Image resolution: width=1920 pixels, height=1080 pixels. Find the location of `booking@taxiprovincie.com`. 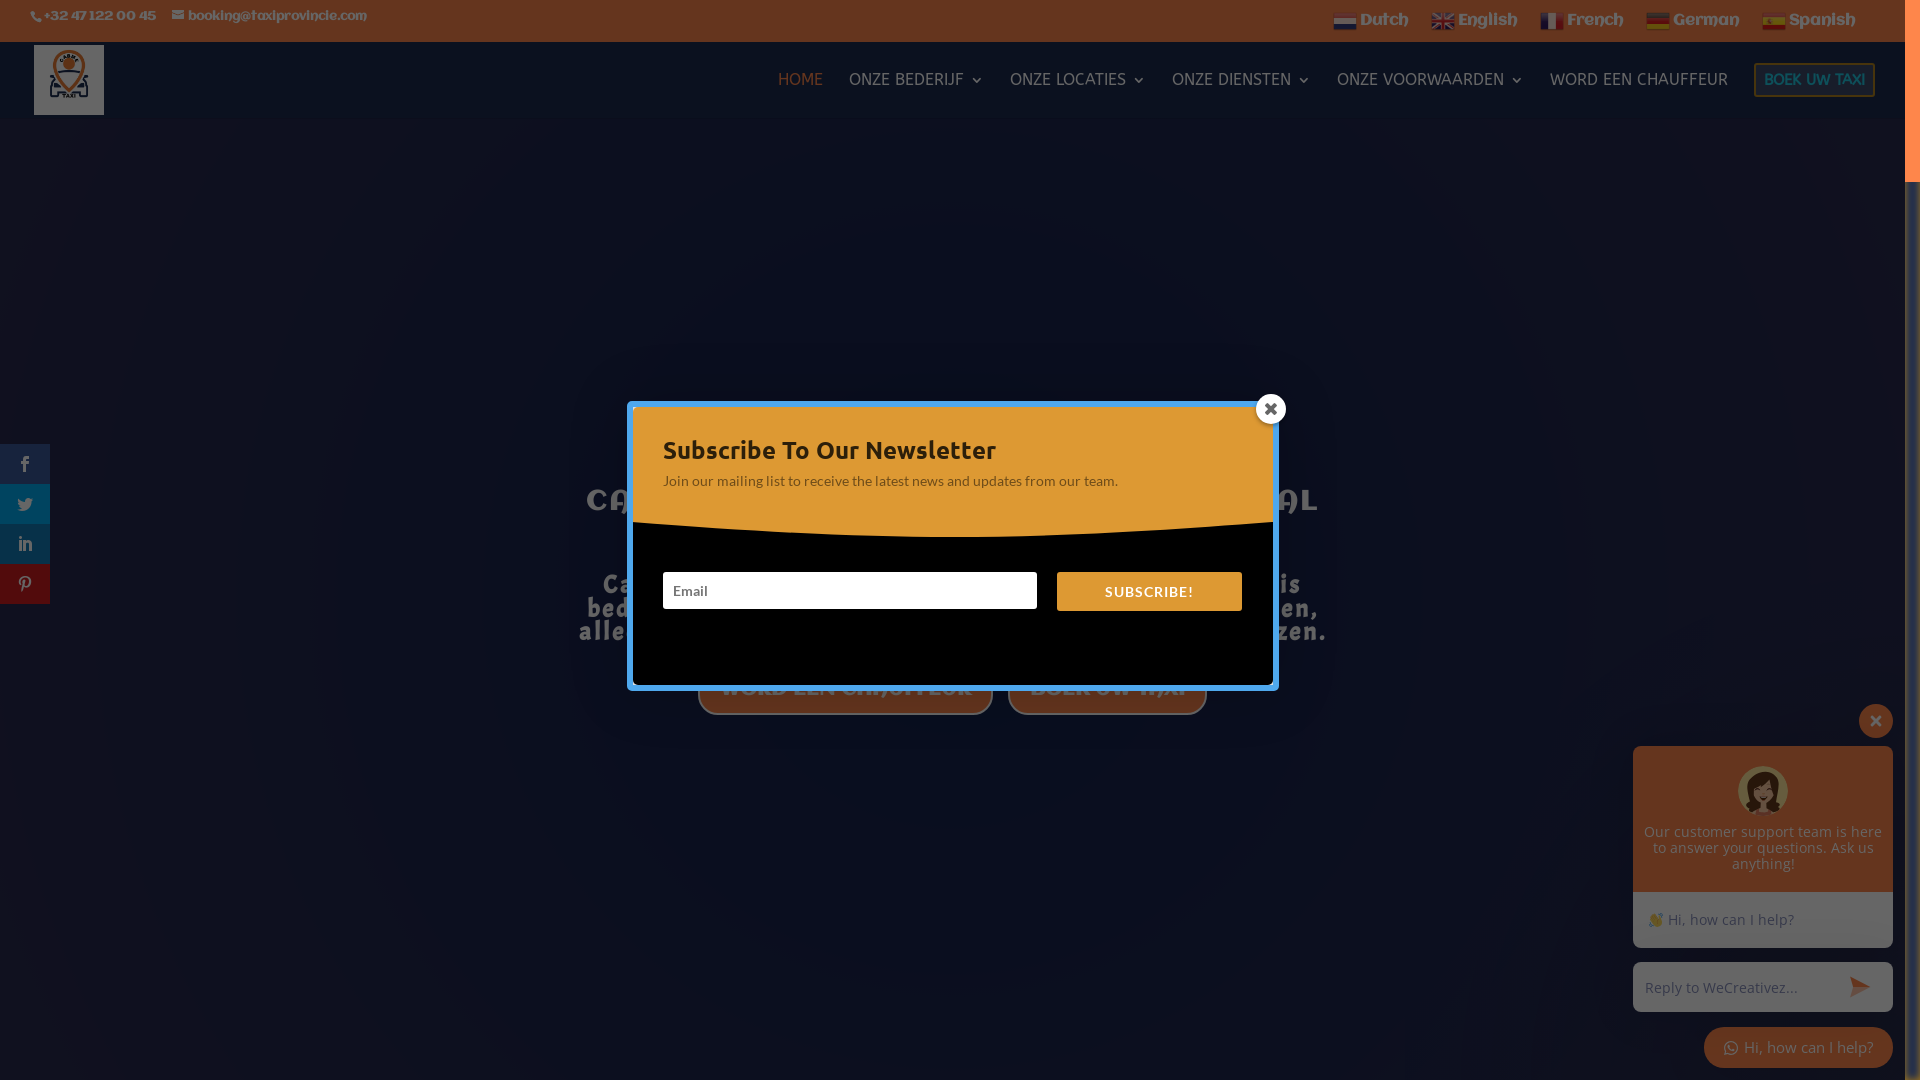

booking@taxiprovincie.com is located at coordinates (270, 16).